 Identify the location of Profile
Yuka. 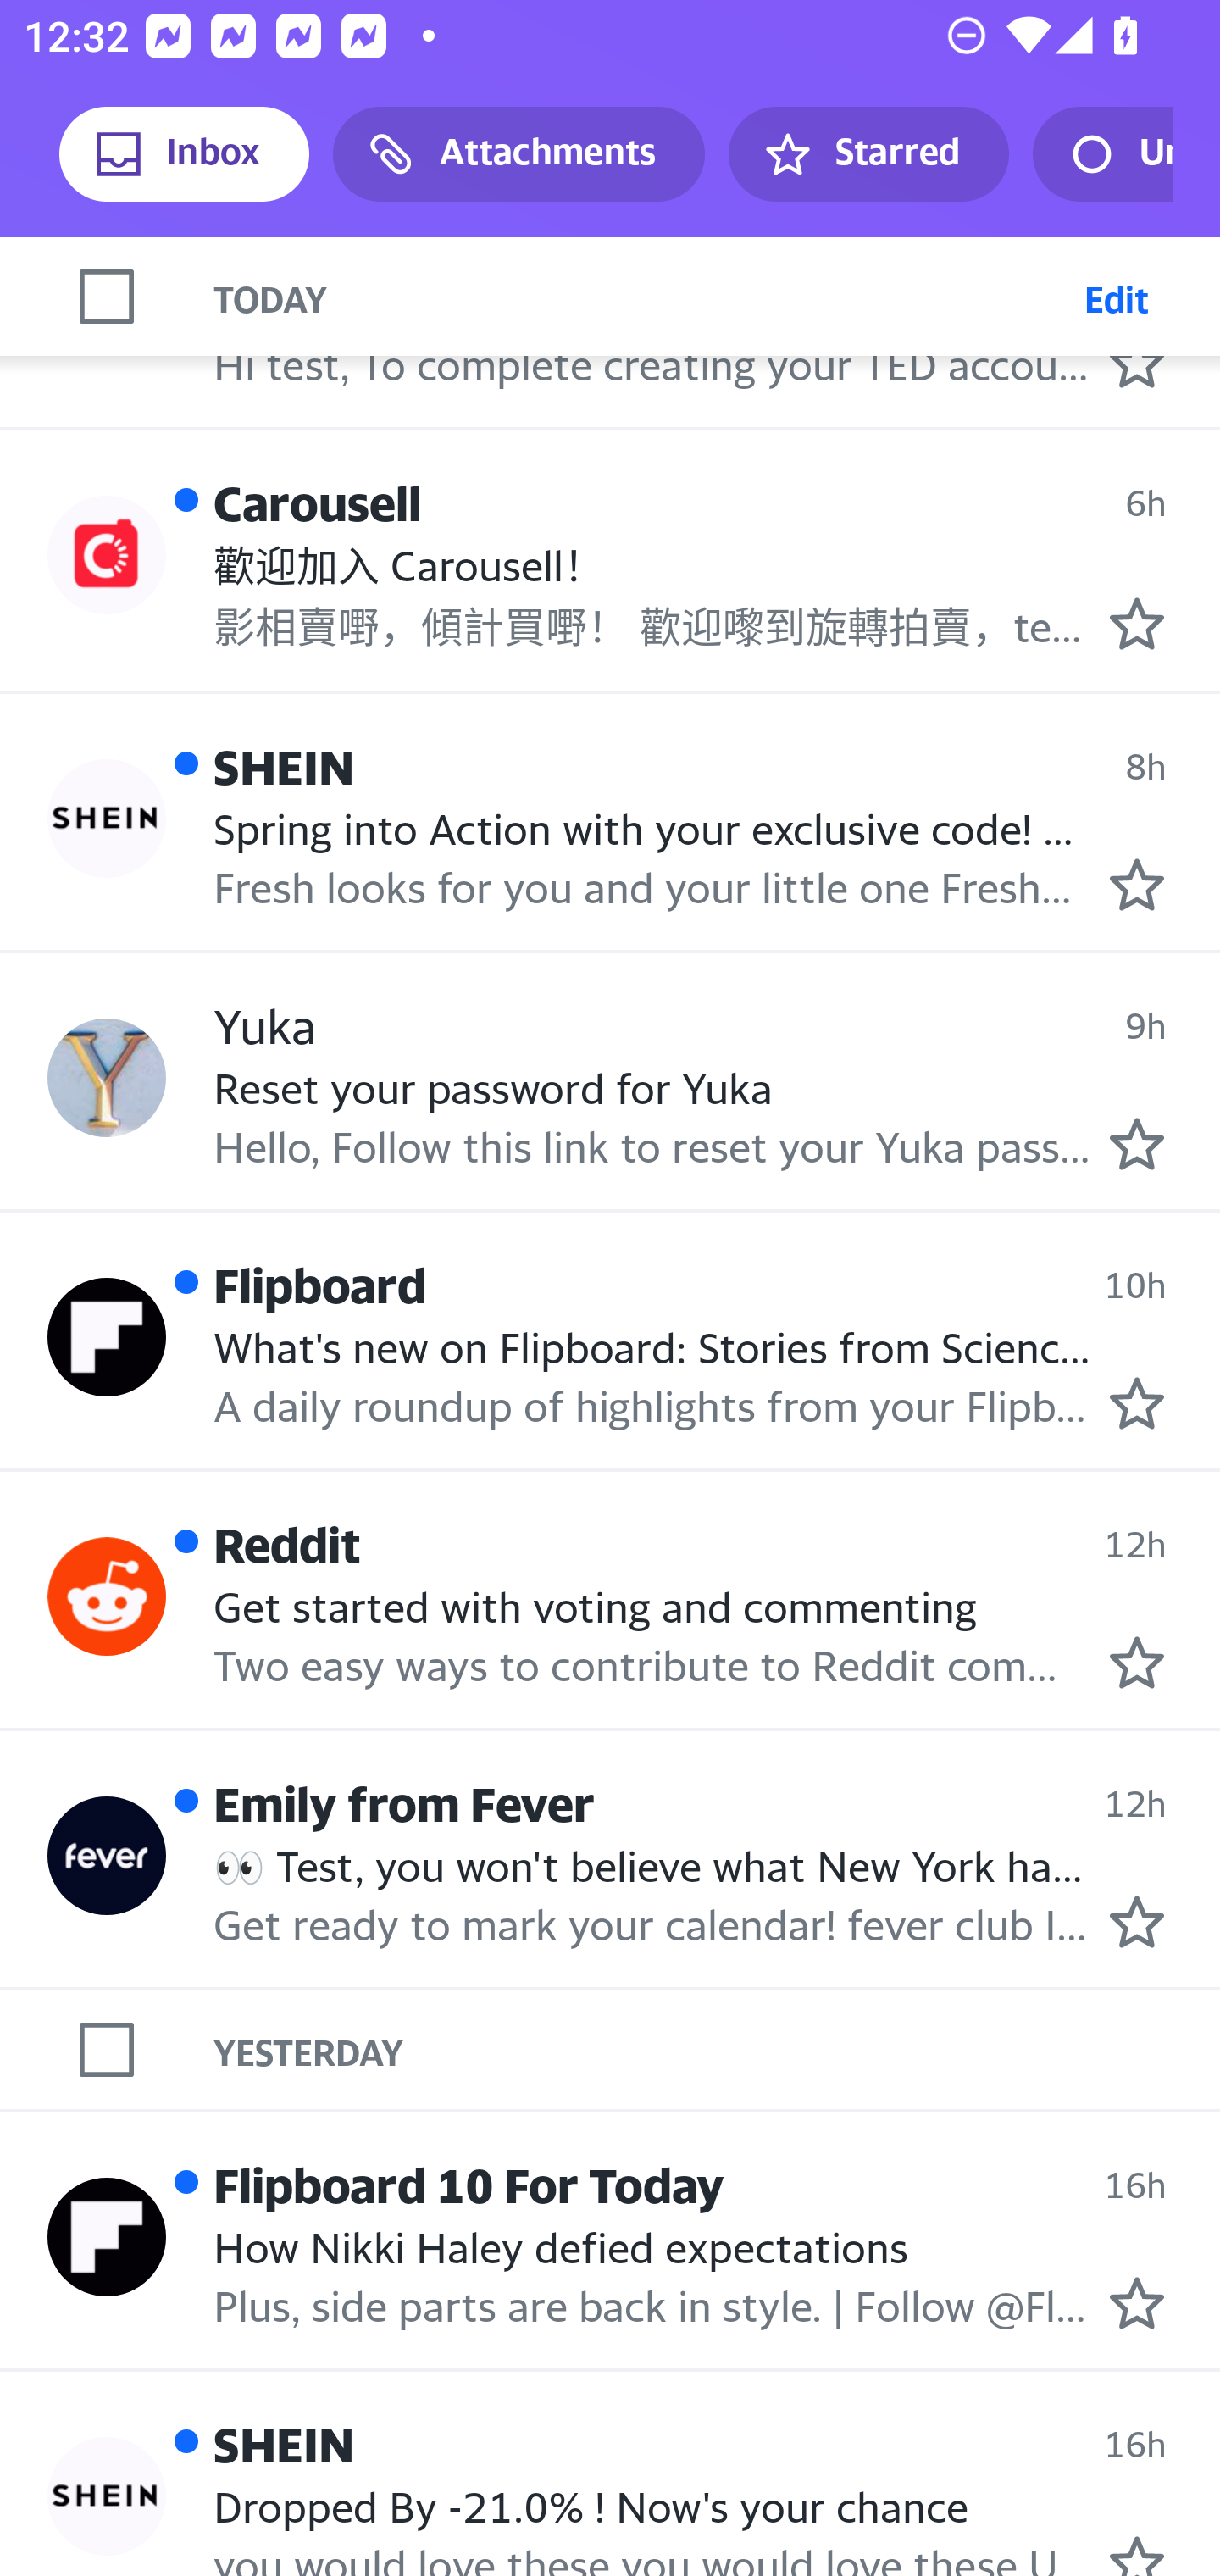
(107, 1076).